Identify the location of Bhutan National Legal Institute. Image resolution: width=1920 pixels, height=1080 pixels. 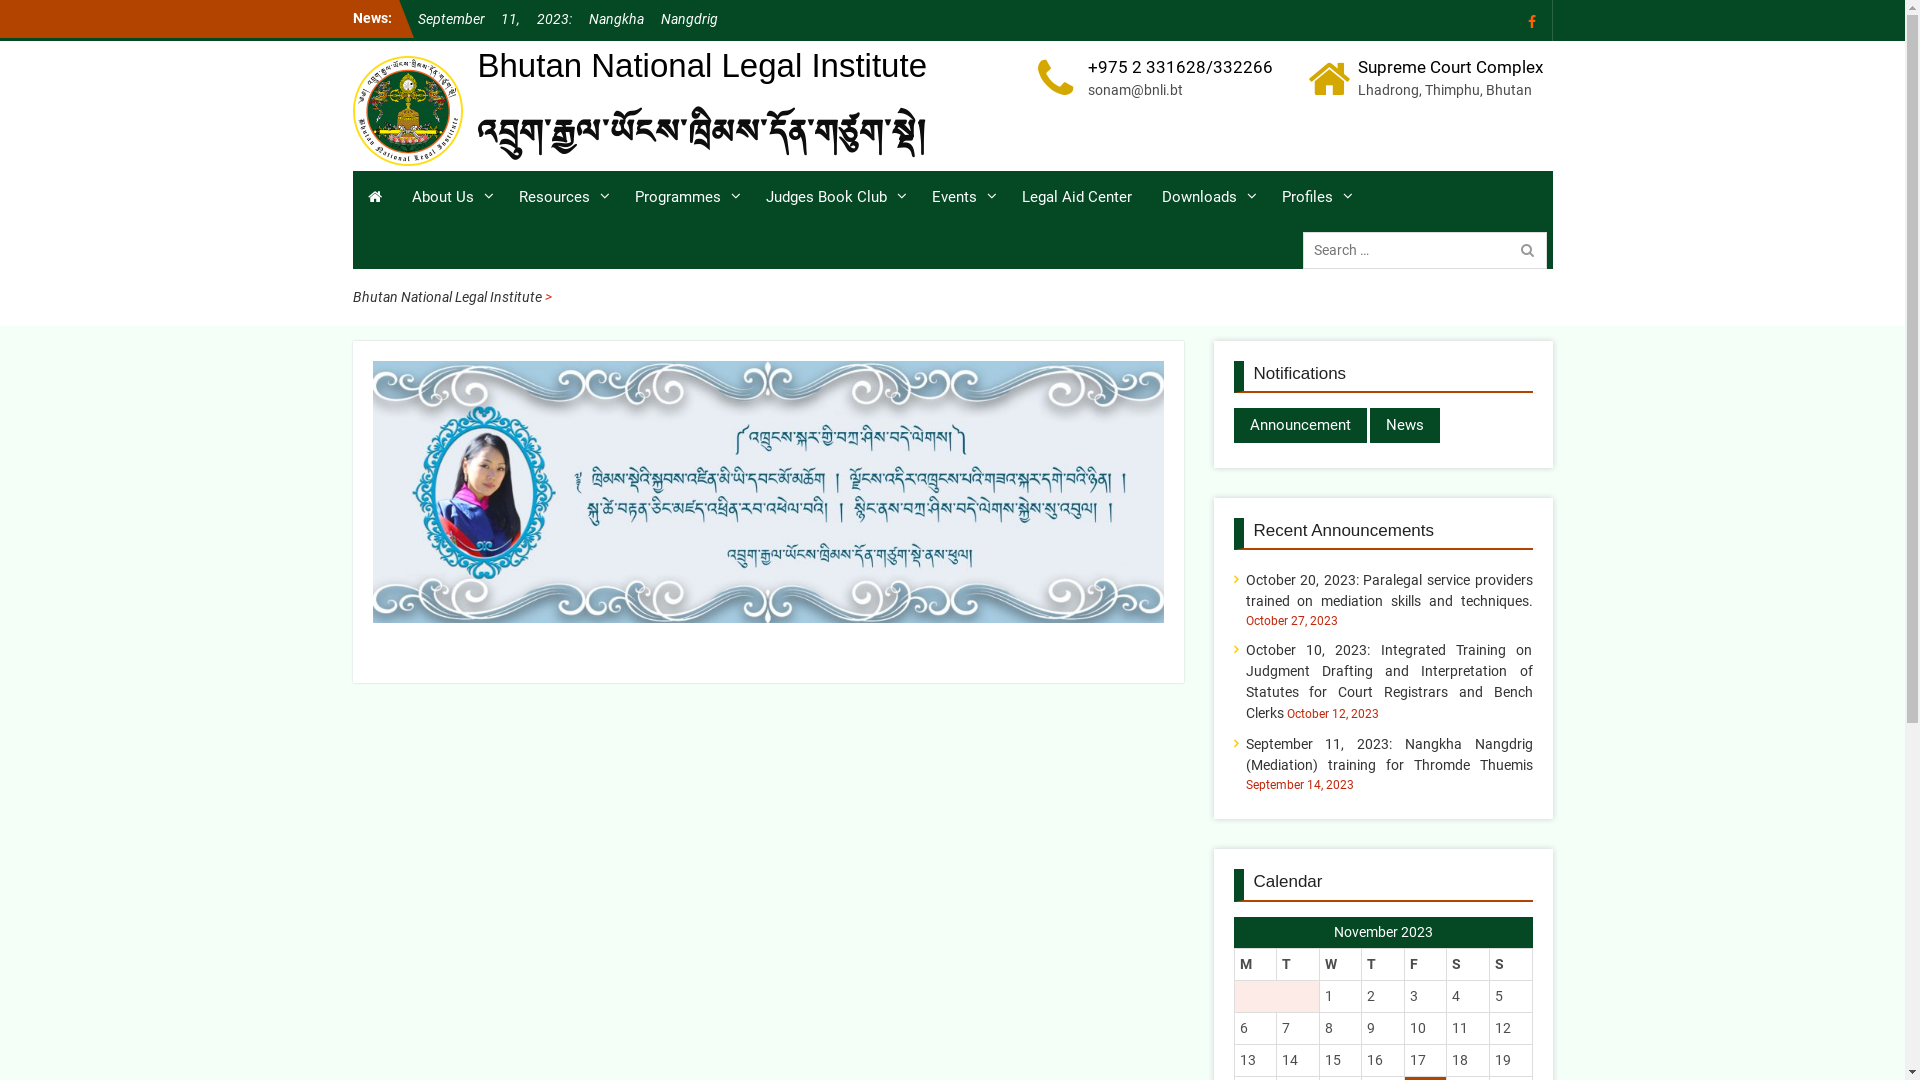
(702, 66).